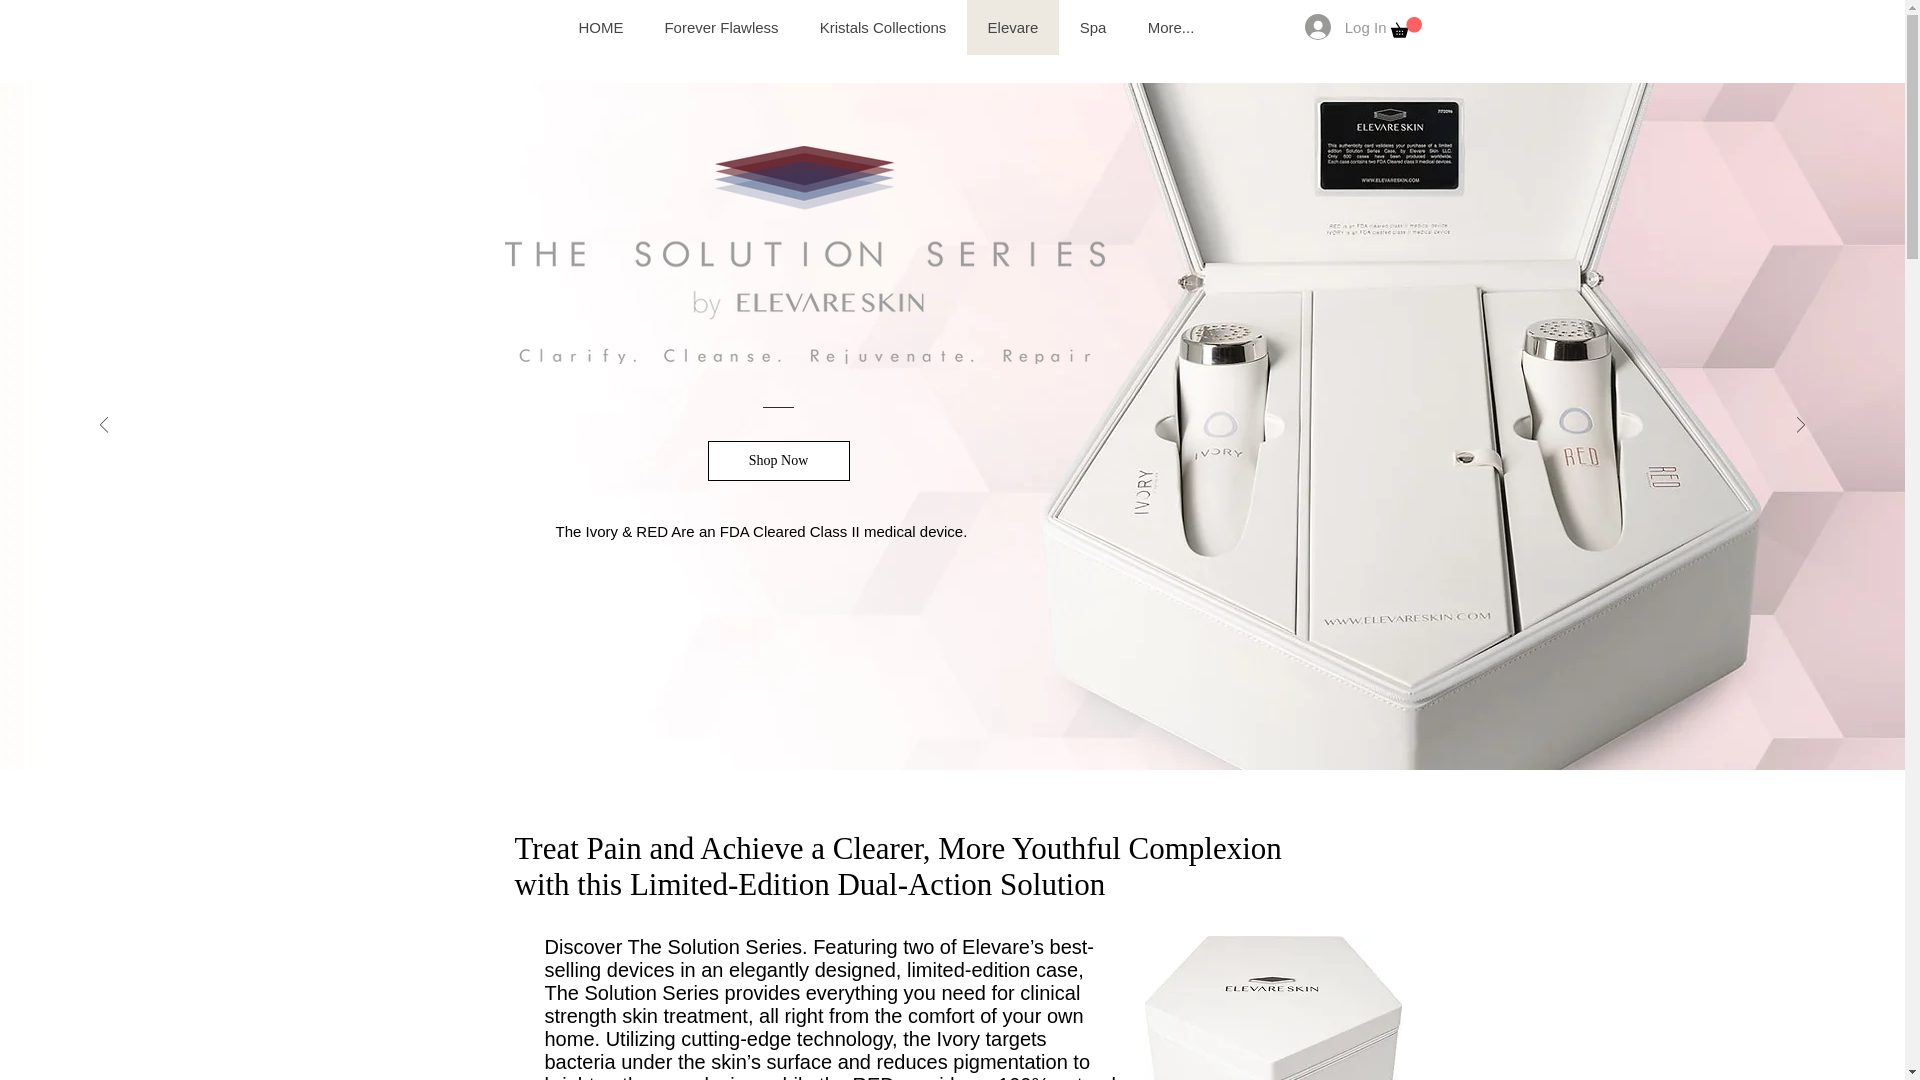 The image size is (1920, 1080). I want to click on Kristals Collections, so click(882, 28).